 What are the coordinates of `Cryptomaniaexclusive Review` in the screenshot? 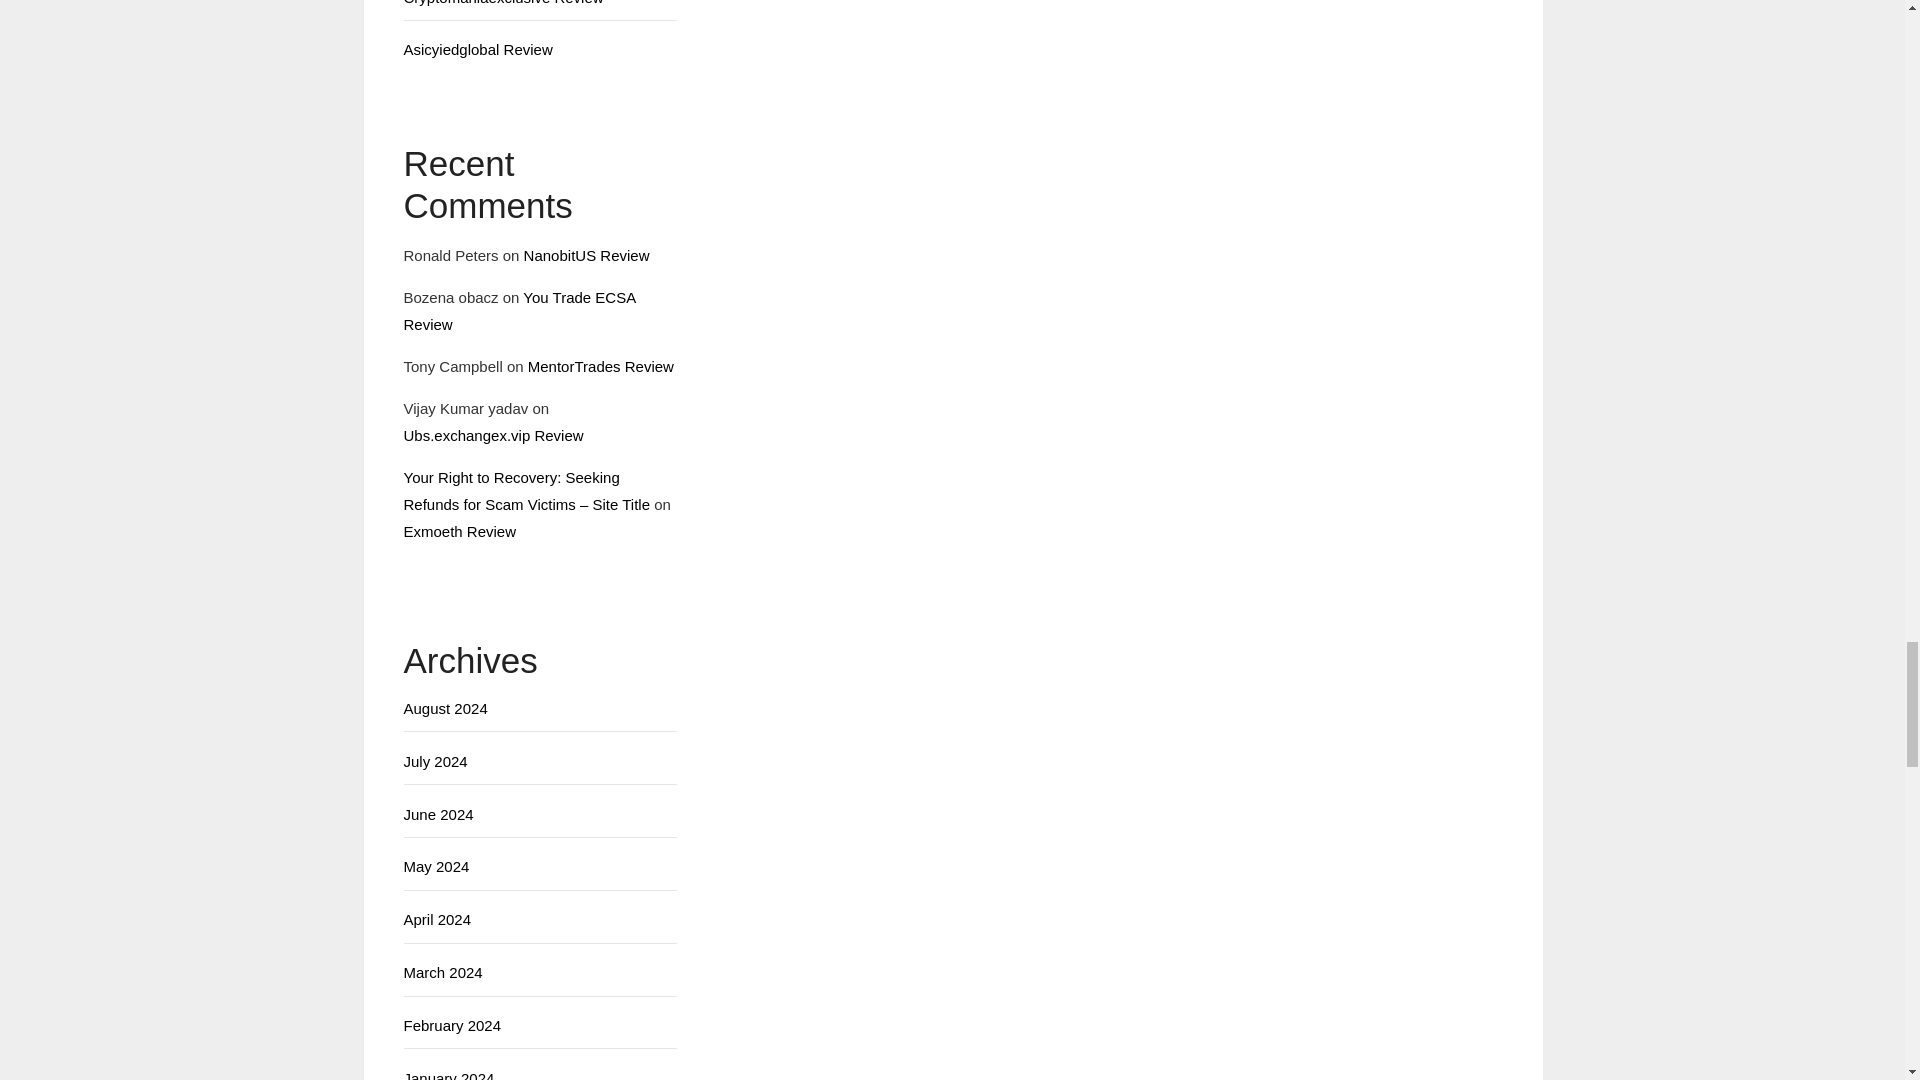 It's located at (504, 3).